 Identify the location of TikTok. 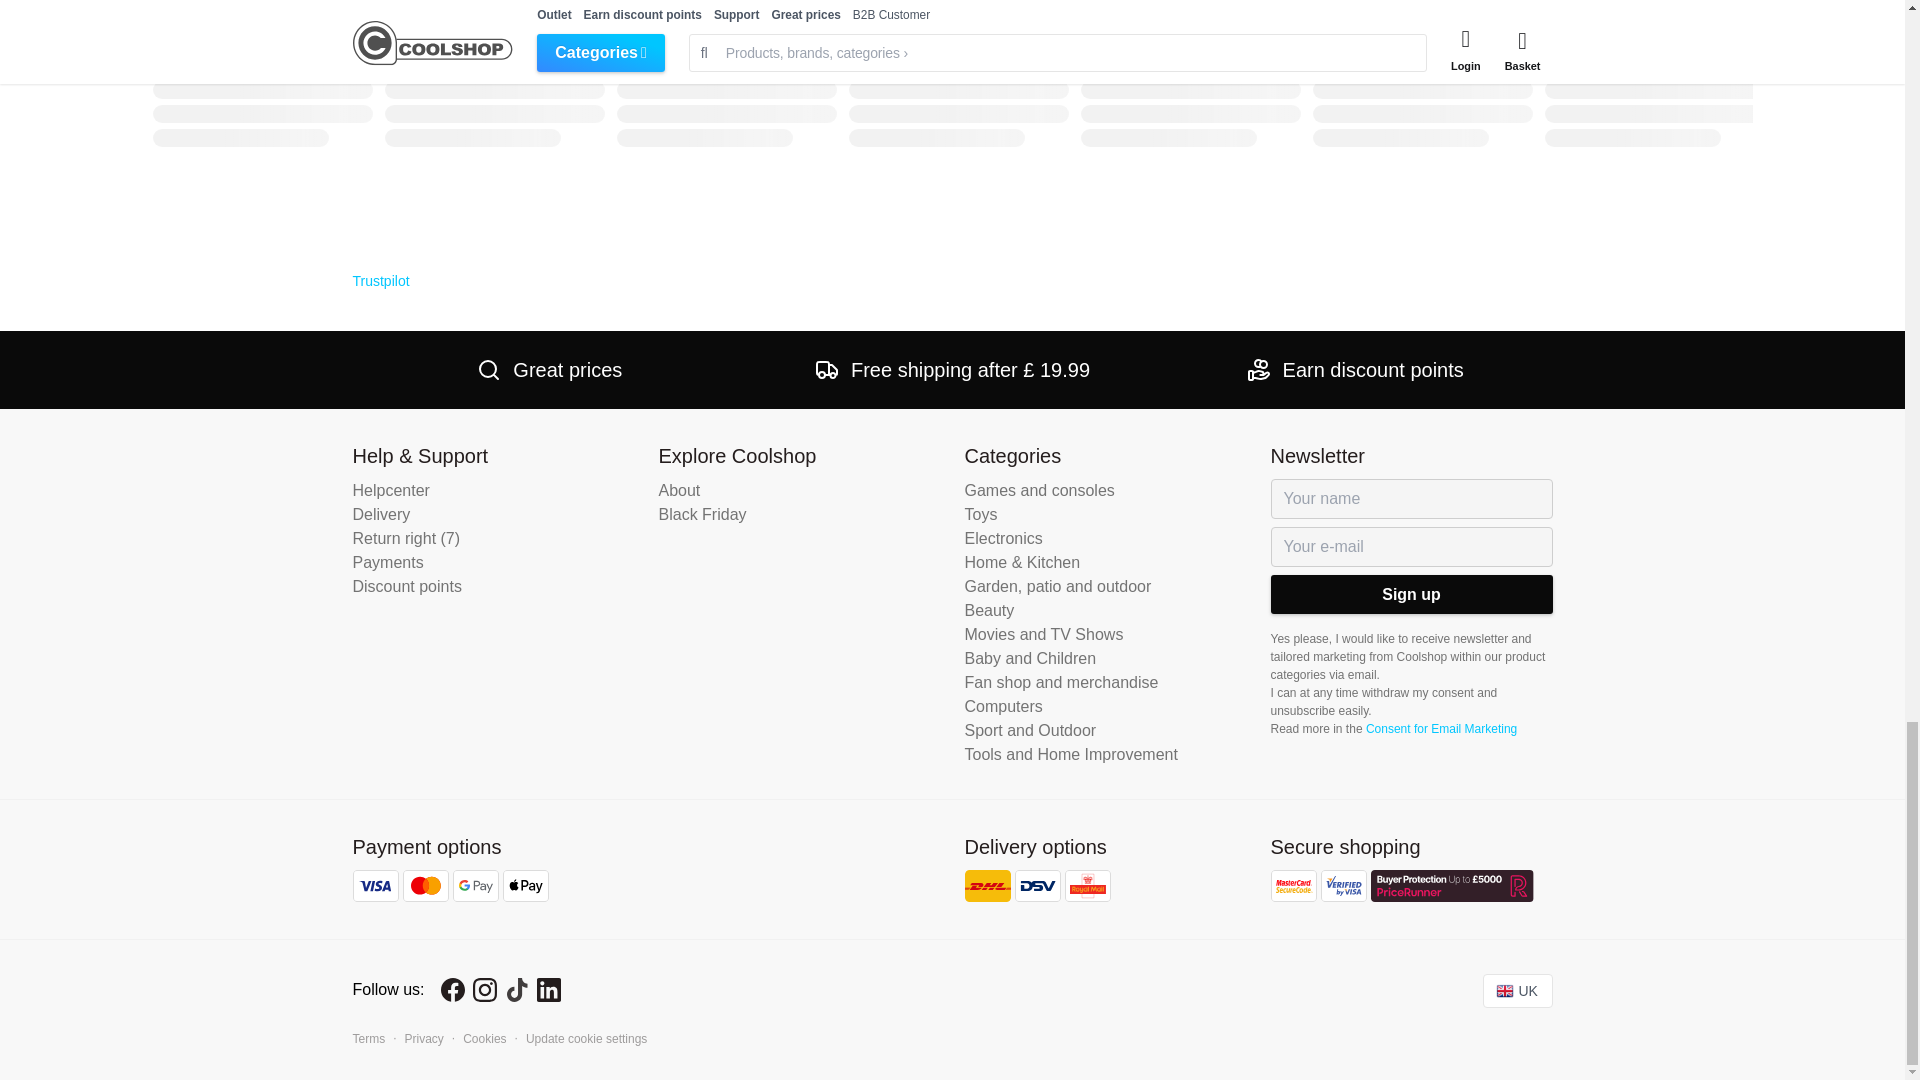
(516, 990).